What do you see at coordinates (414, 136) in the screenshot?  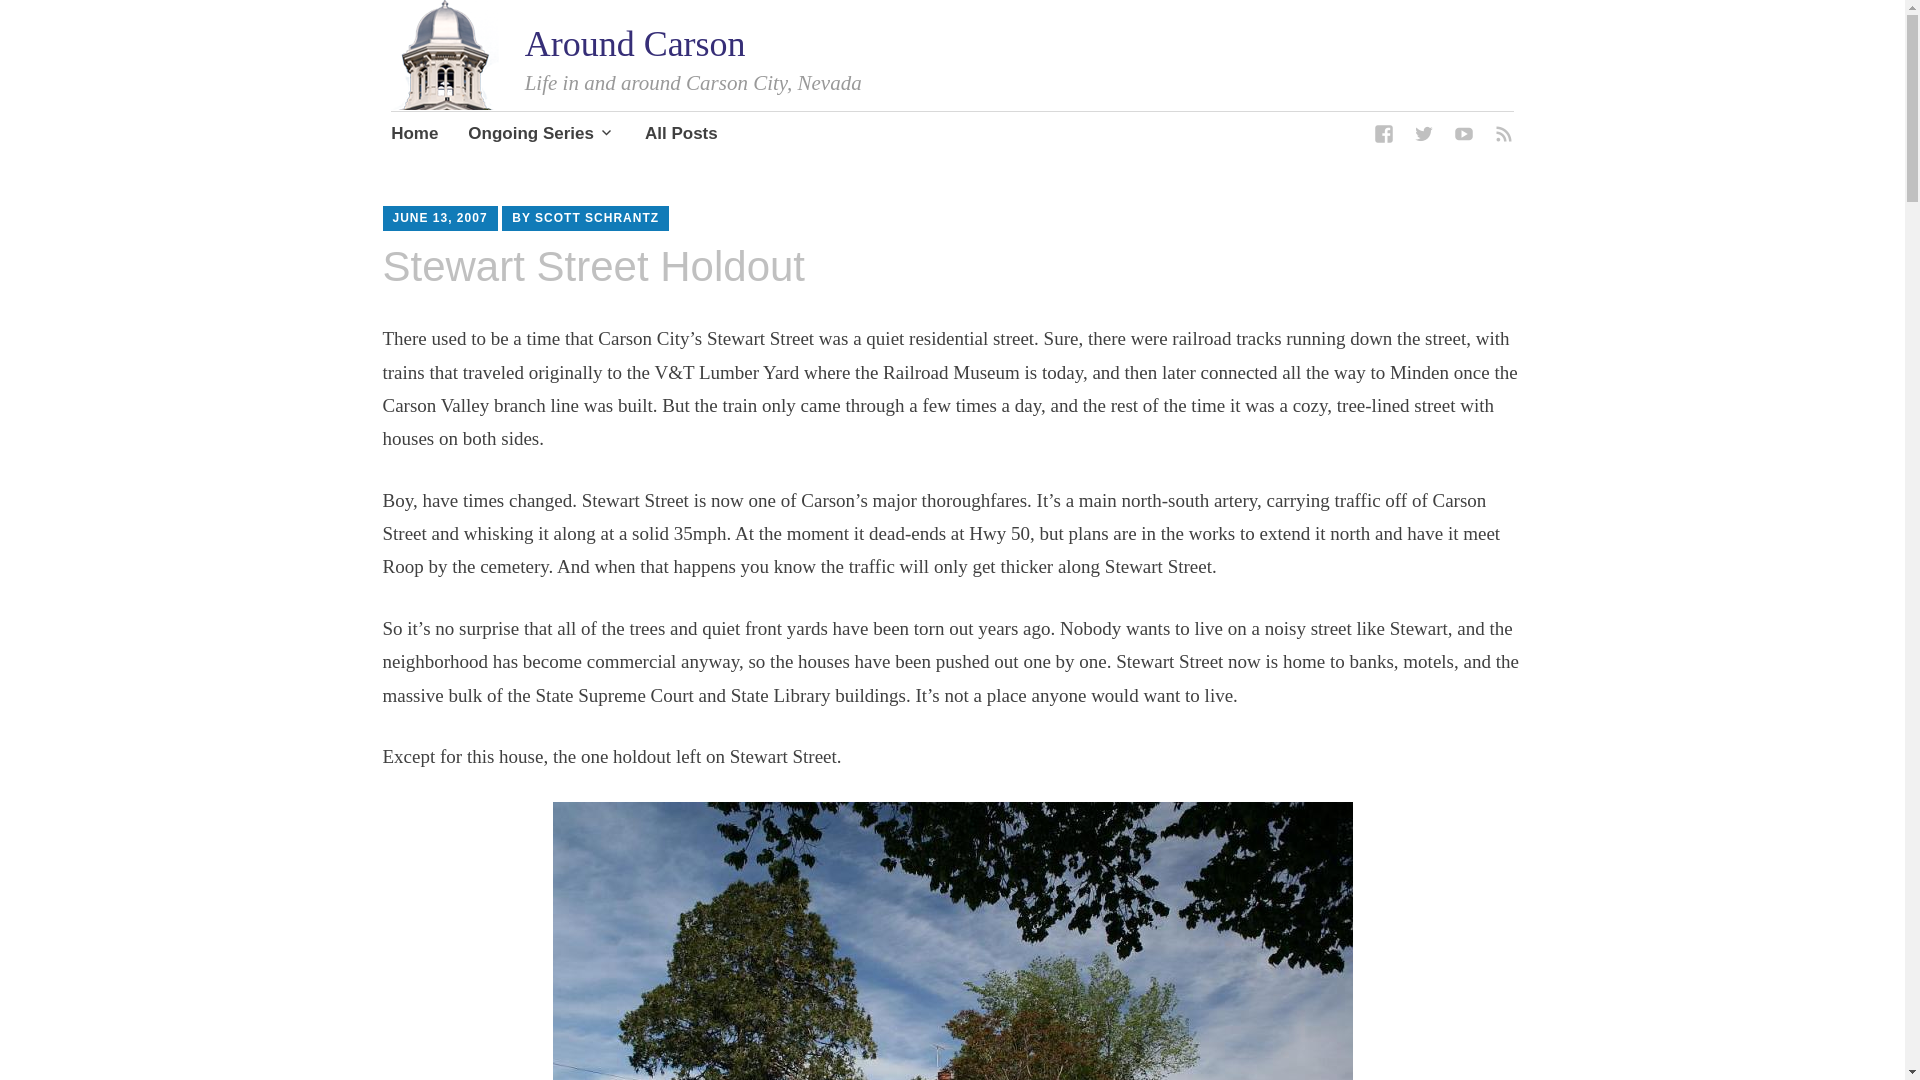 I see `Home` at bounding box center [414, 136].